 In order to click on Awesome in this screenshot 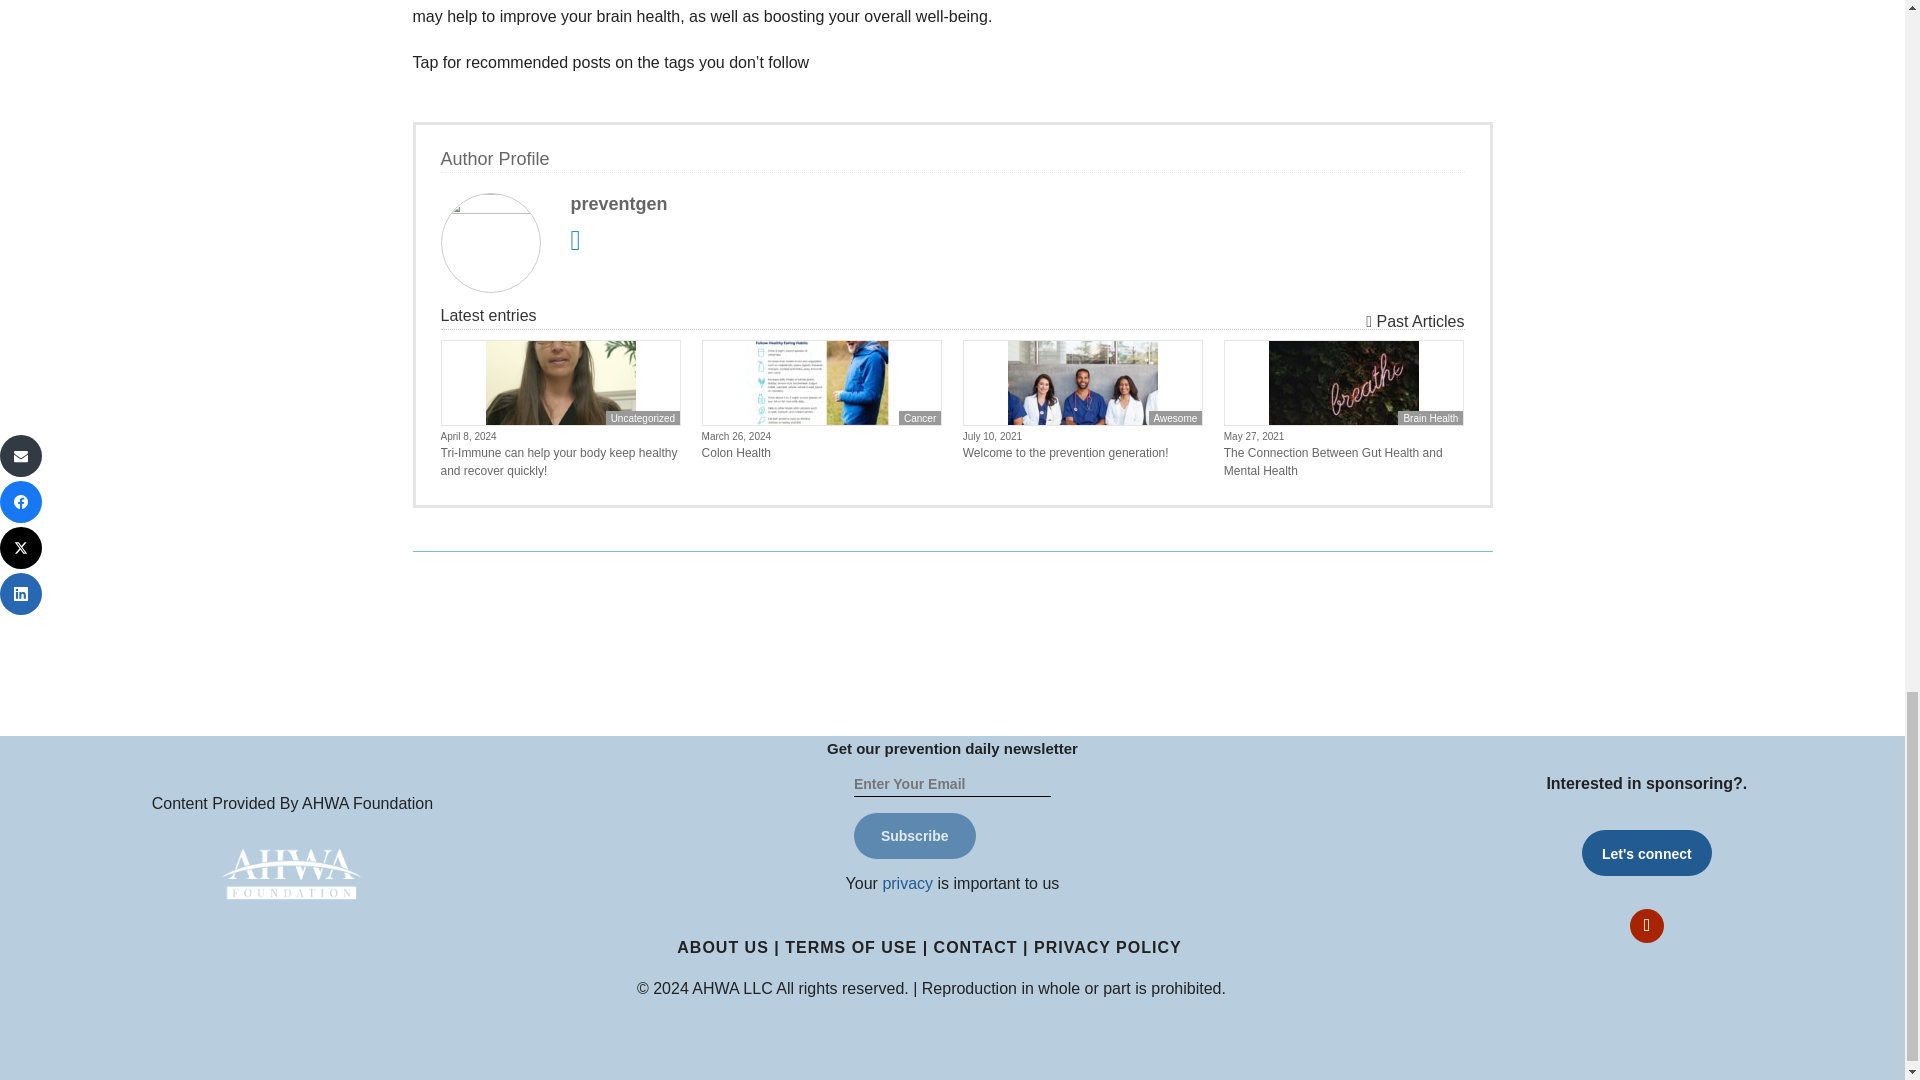, I will do `click(1176, 418)`.